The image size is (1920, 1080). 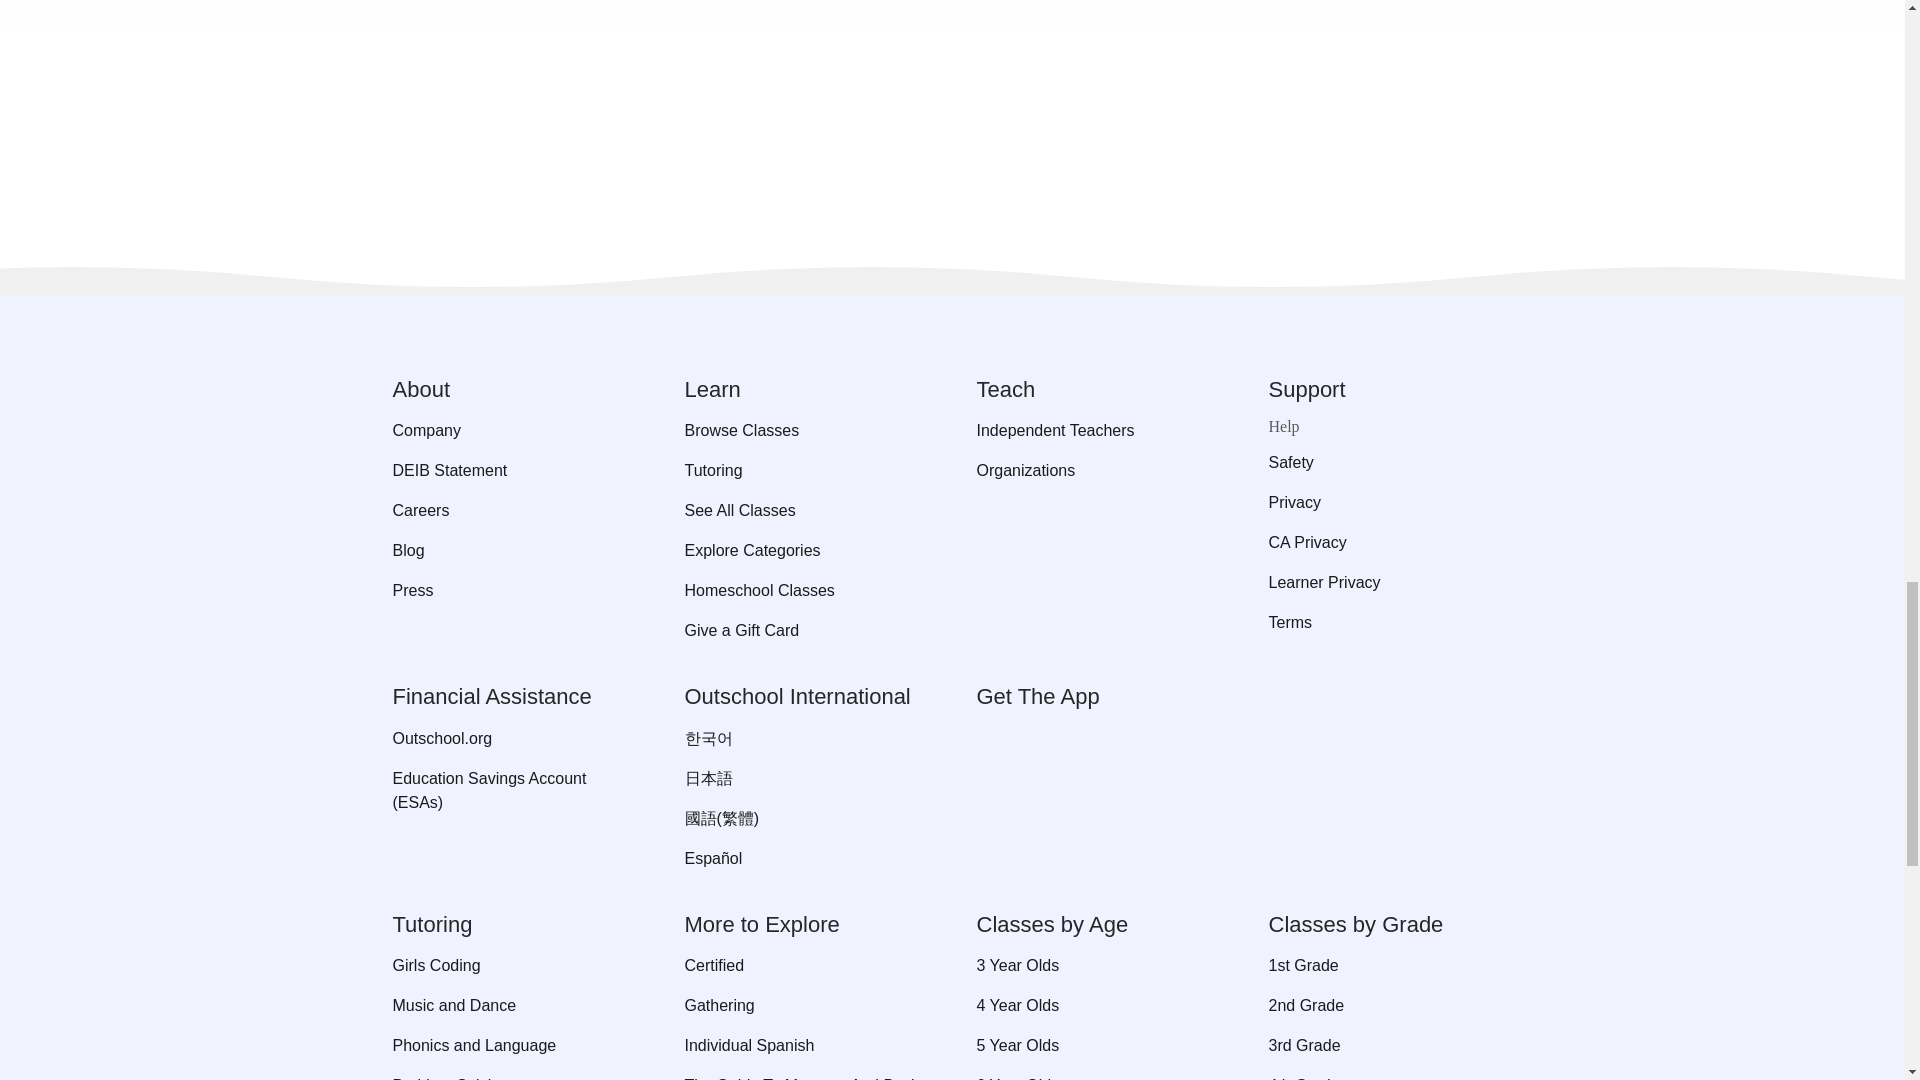 What do you see at coordinates (1097, 430) in the screenshot?
I see `Independent Teachers` at bounding box center [1097, 430].